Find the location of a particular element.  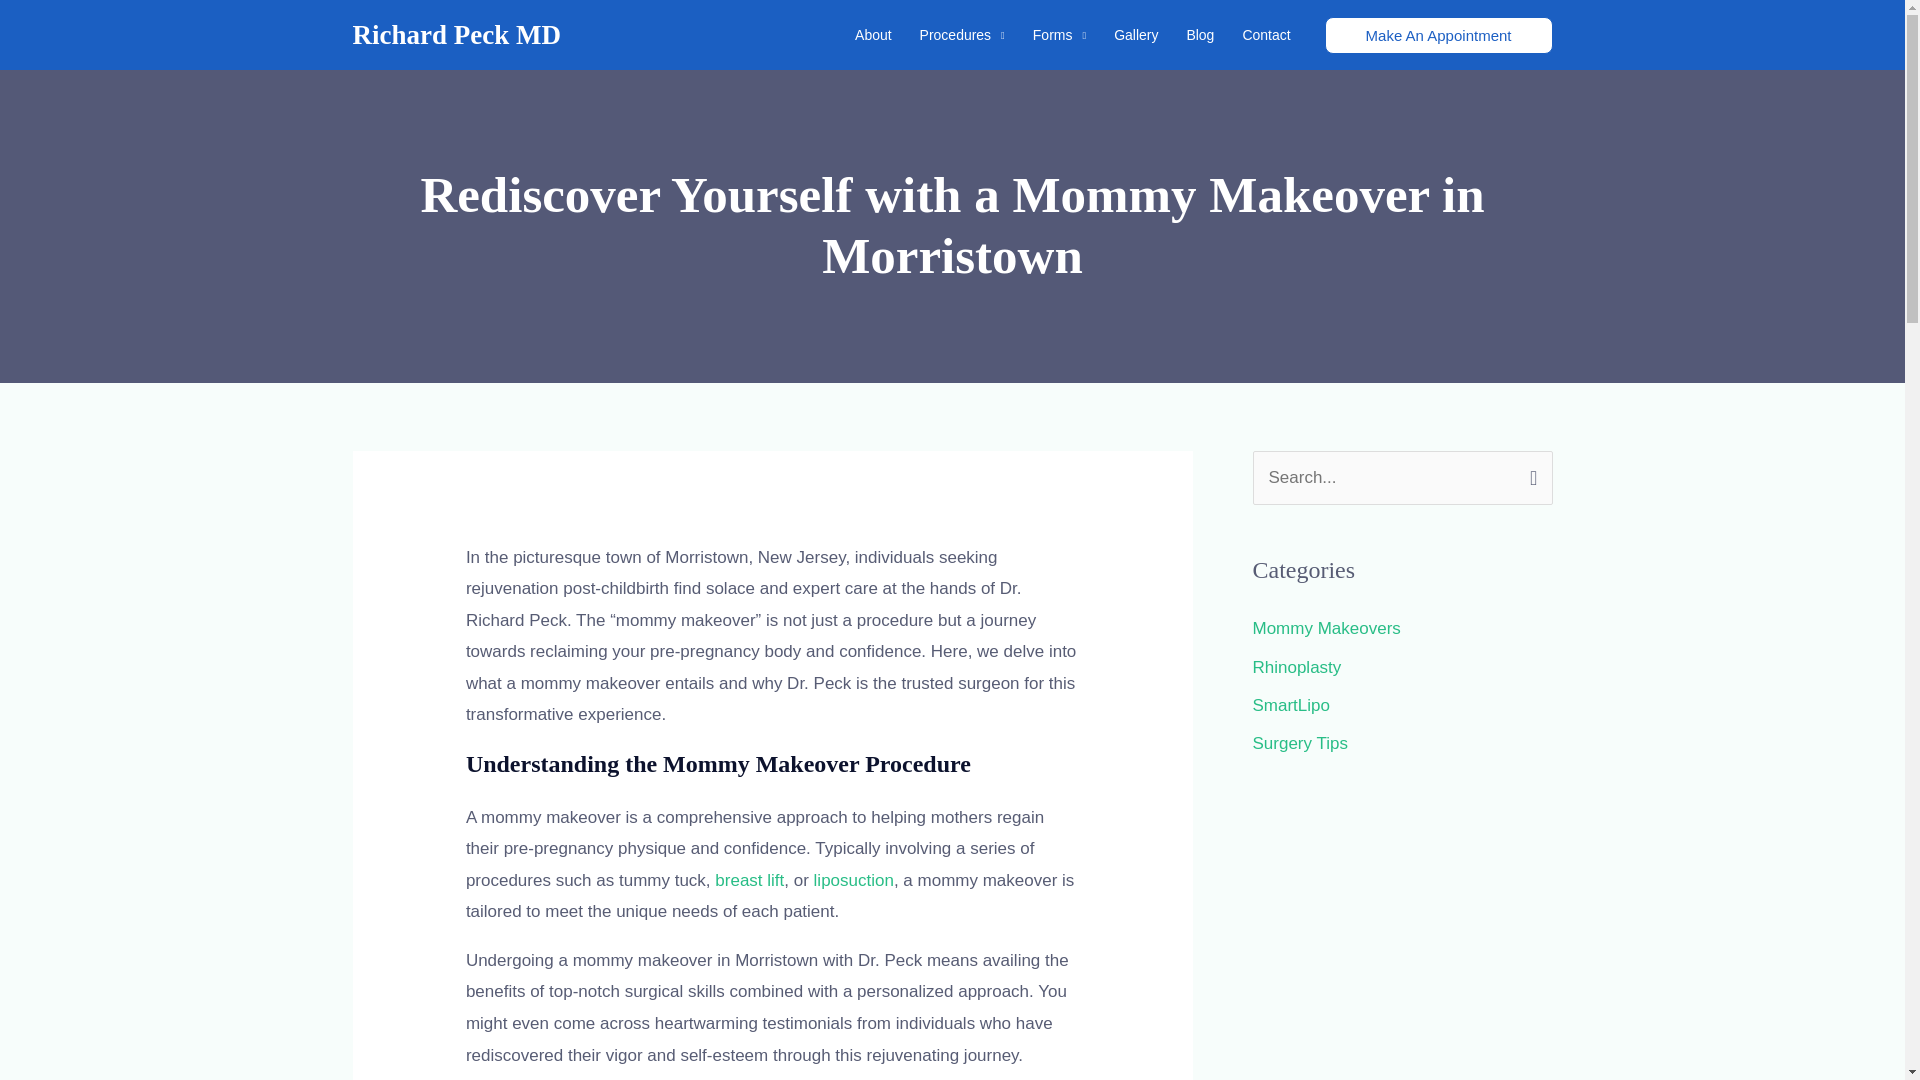

Gallery is located at coordinates (1136, 35).